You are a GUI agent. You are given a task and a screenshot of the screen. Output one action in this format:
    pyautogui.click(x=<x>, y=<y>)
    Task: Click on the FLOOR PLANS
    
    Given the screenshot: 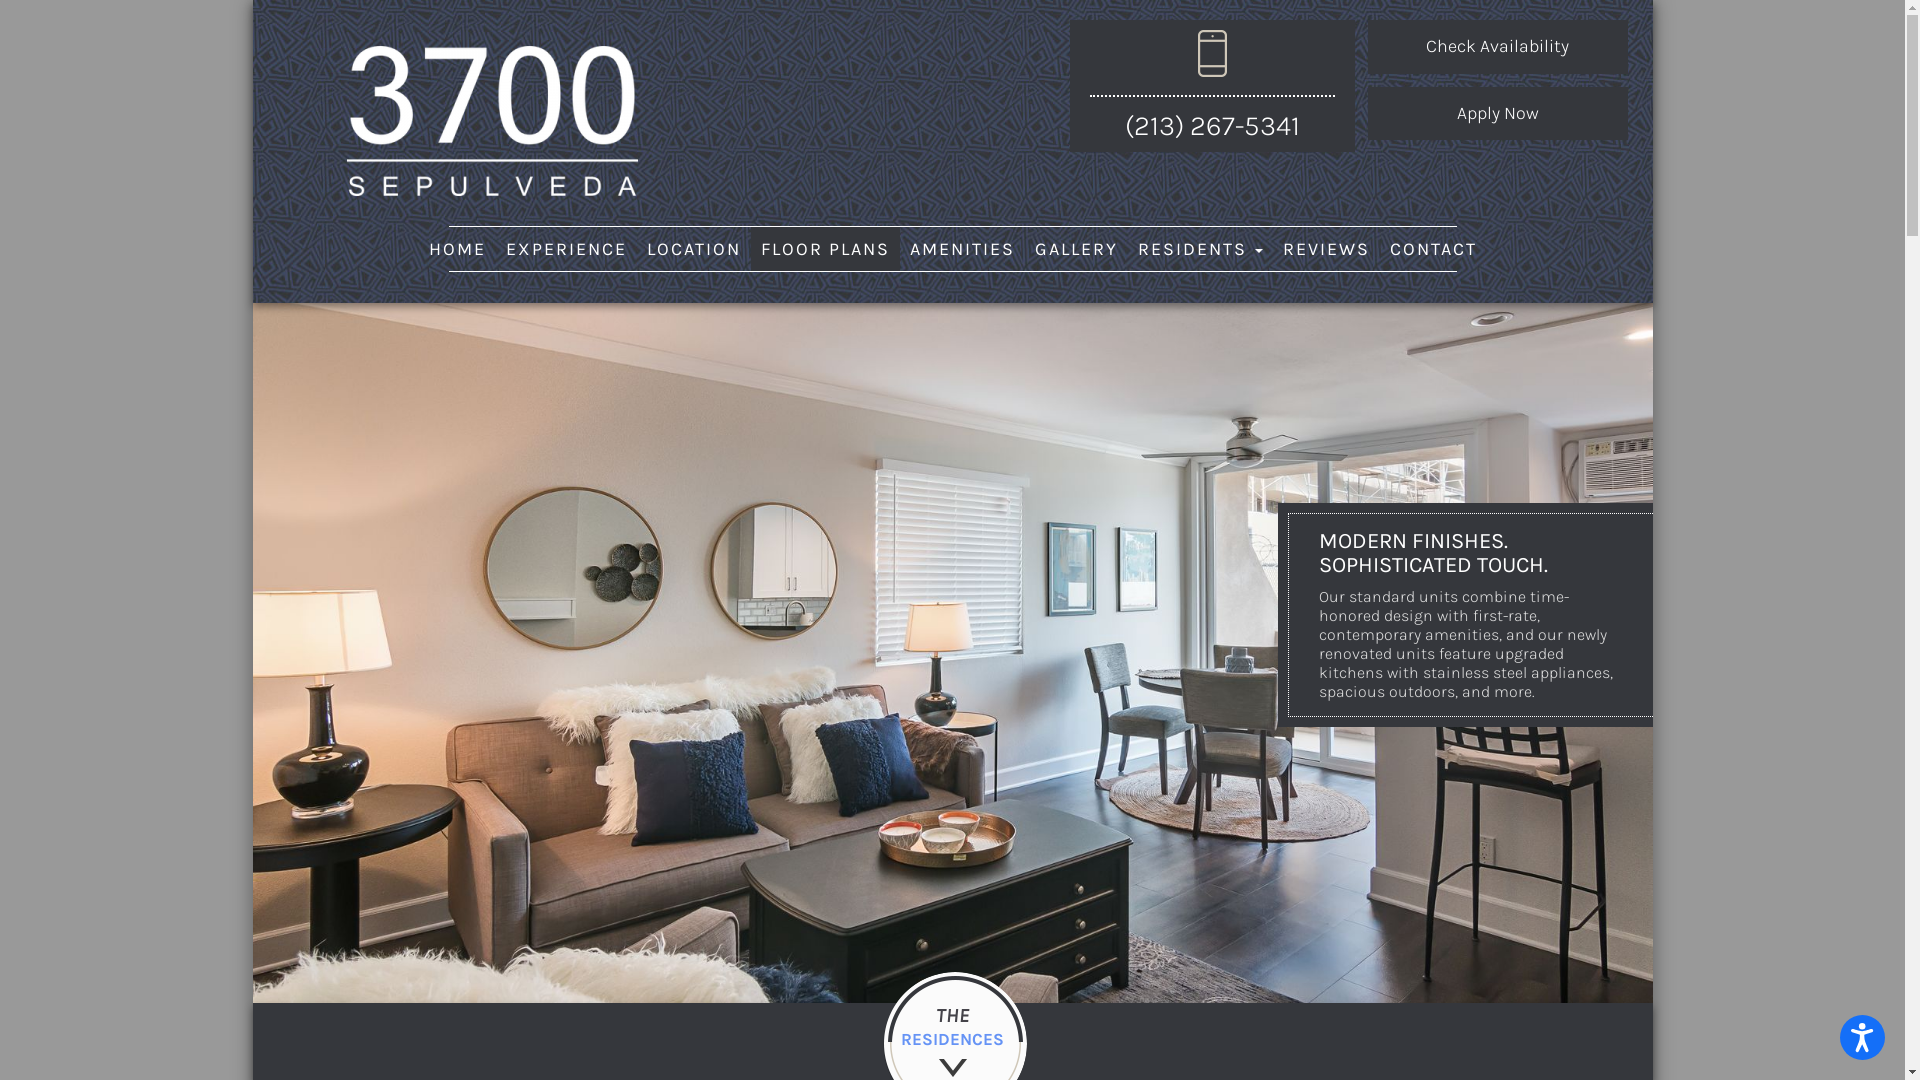 What is the action you would take?
    pyautogui.click(x=824, y=249)
    